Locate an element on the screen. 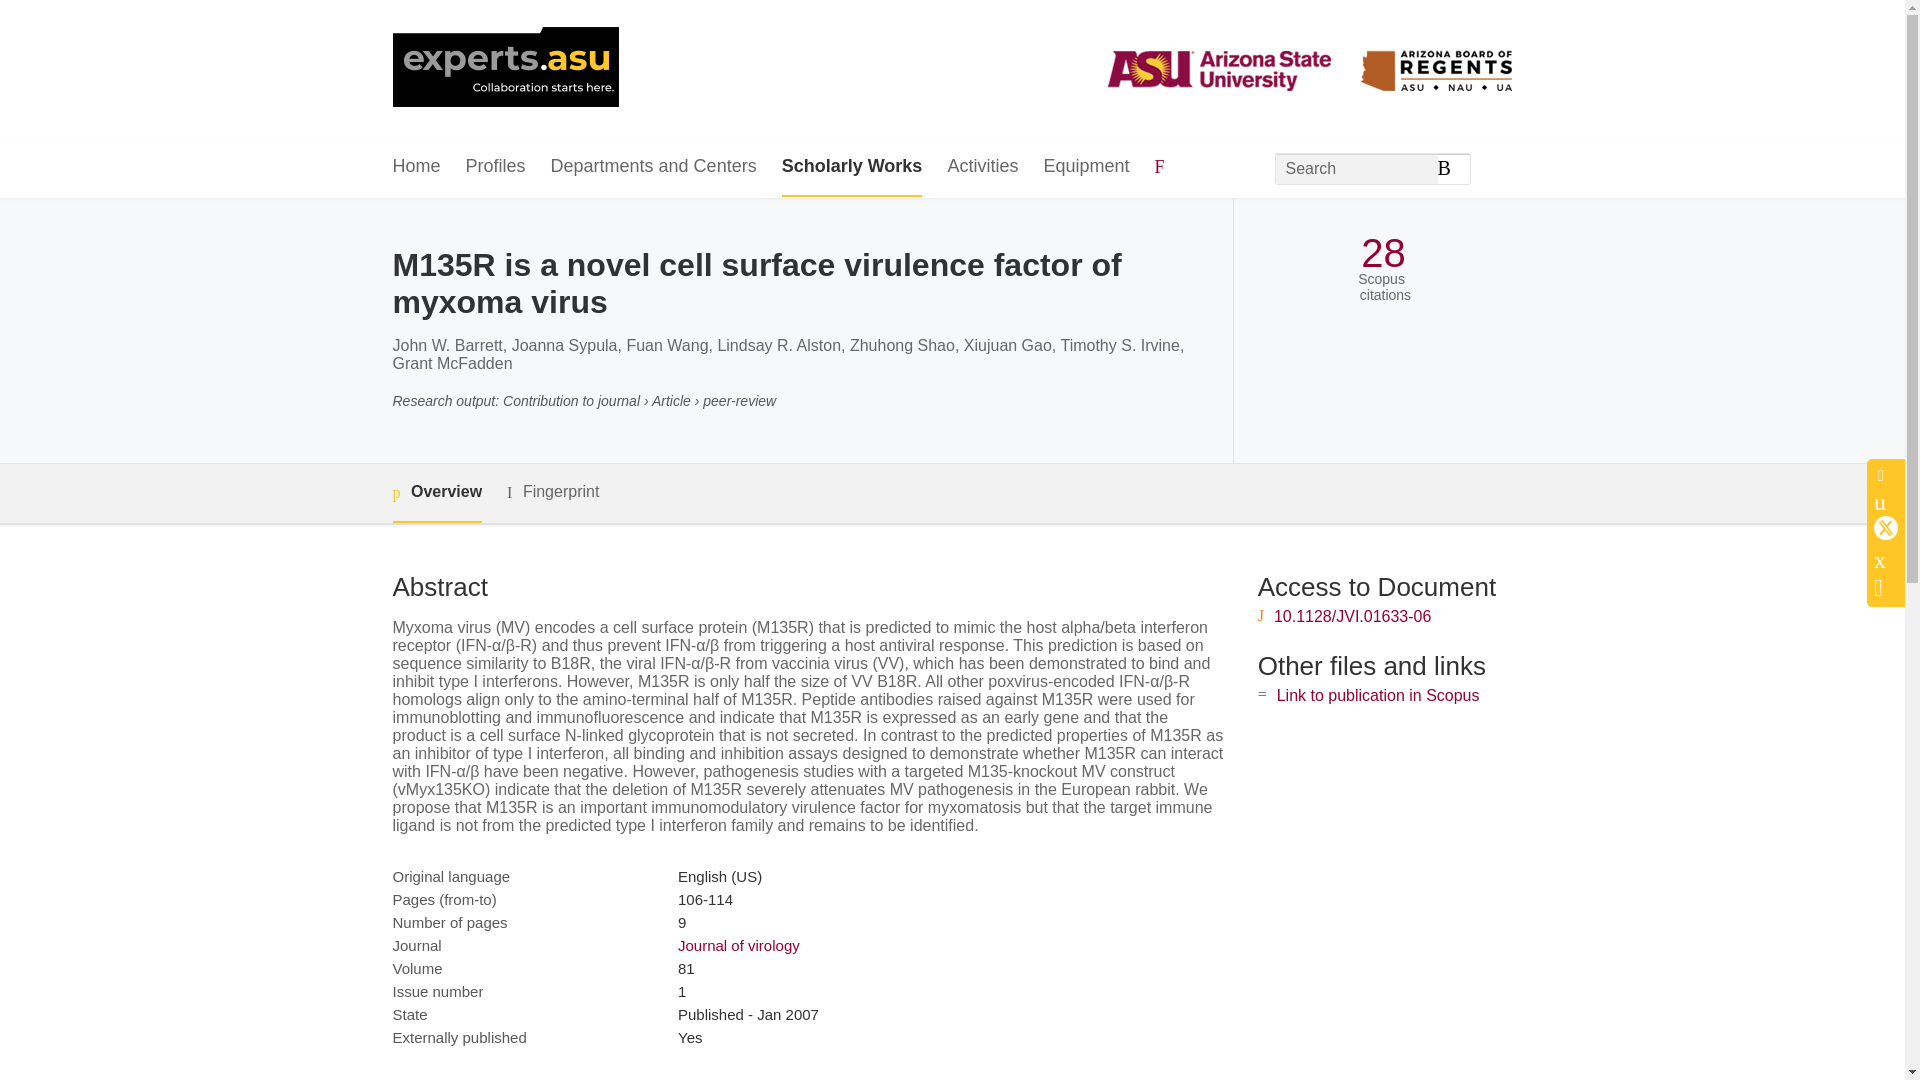 This screenshot has width=1920, height=1080. Scholarly Works is located at coordinates (852, 167).